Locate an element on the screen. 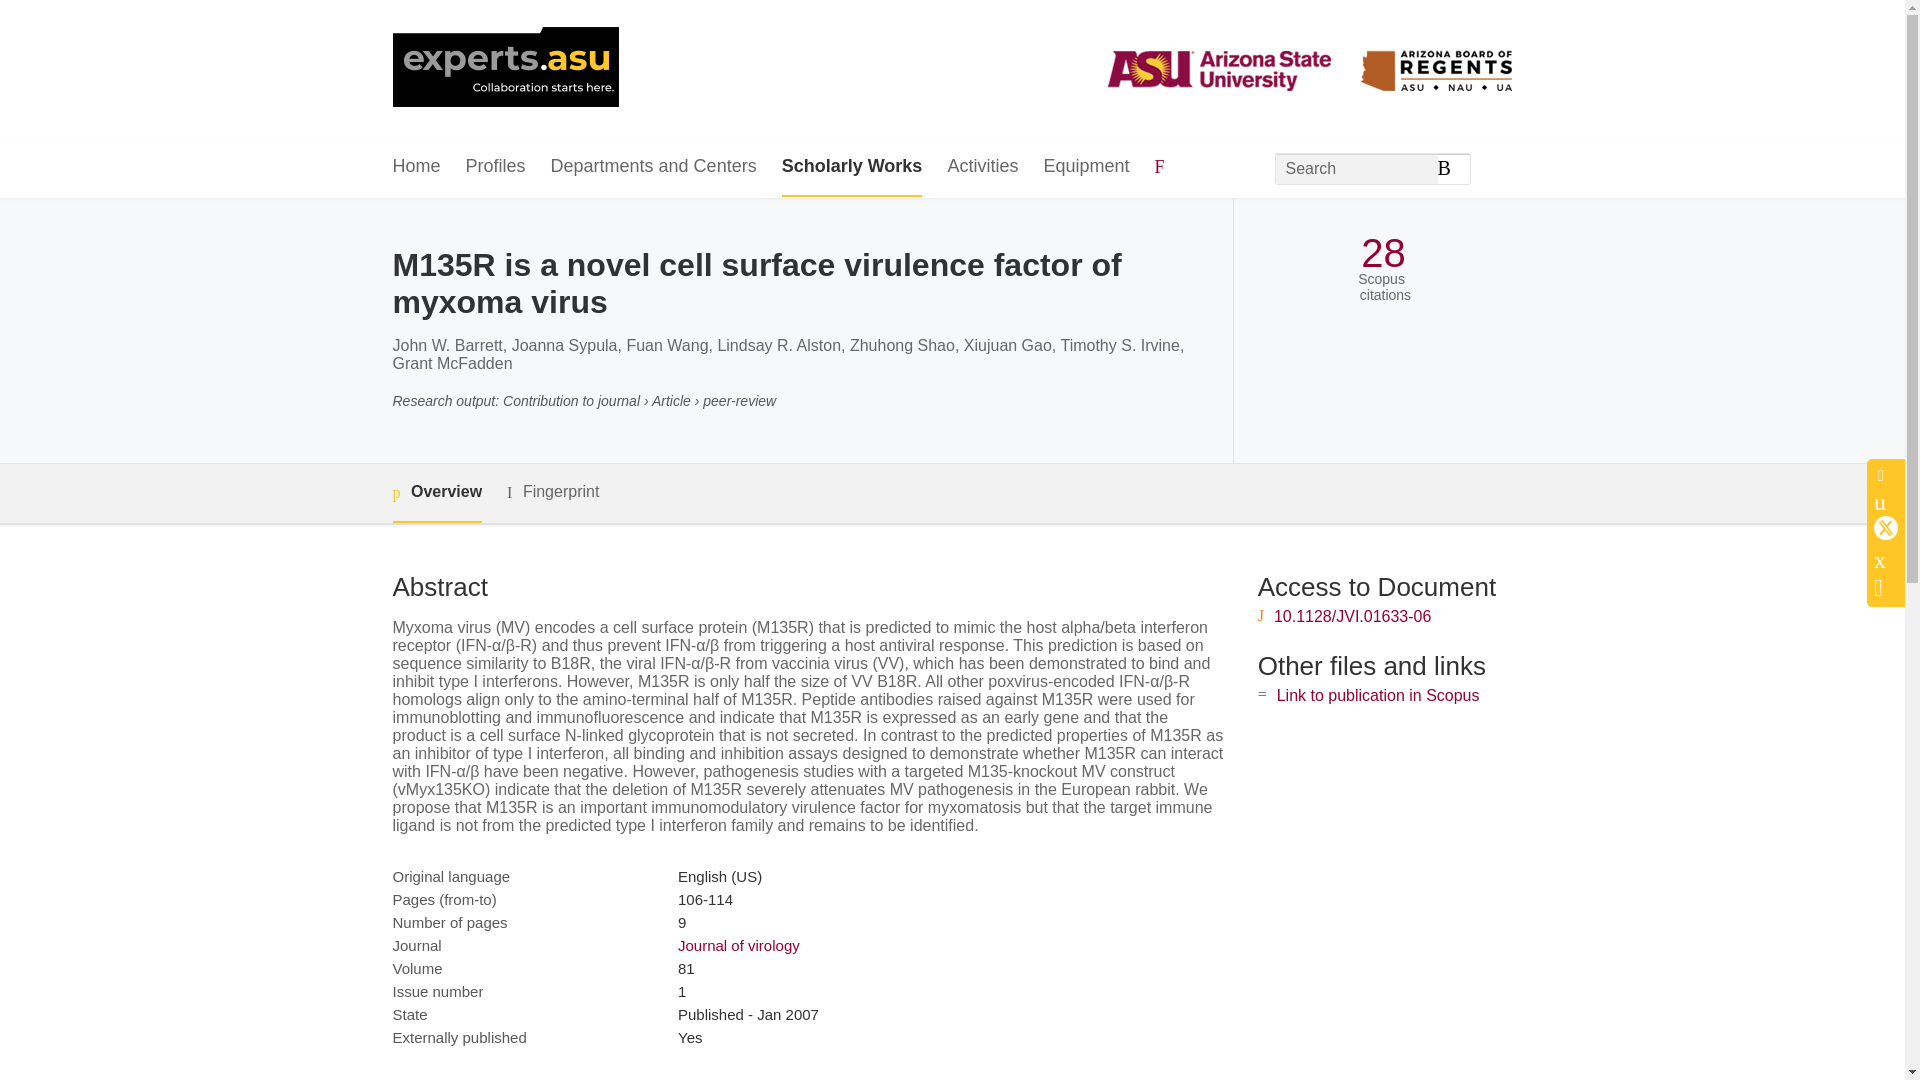 This screenshot has width=1920, height=1080. Scholarly Works is located at coordinates (852, 167).